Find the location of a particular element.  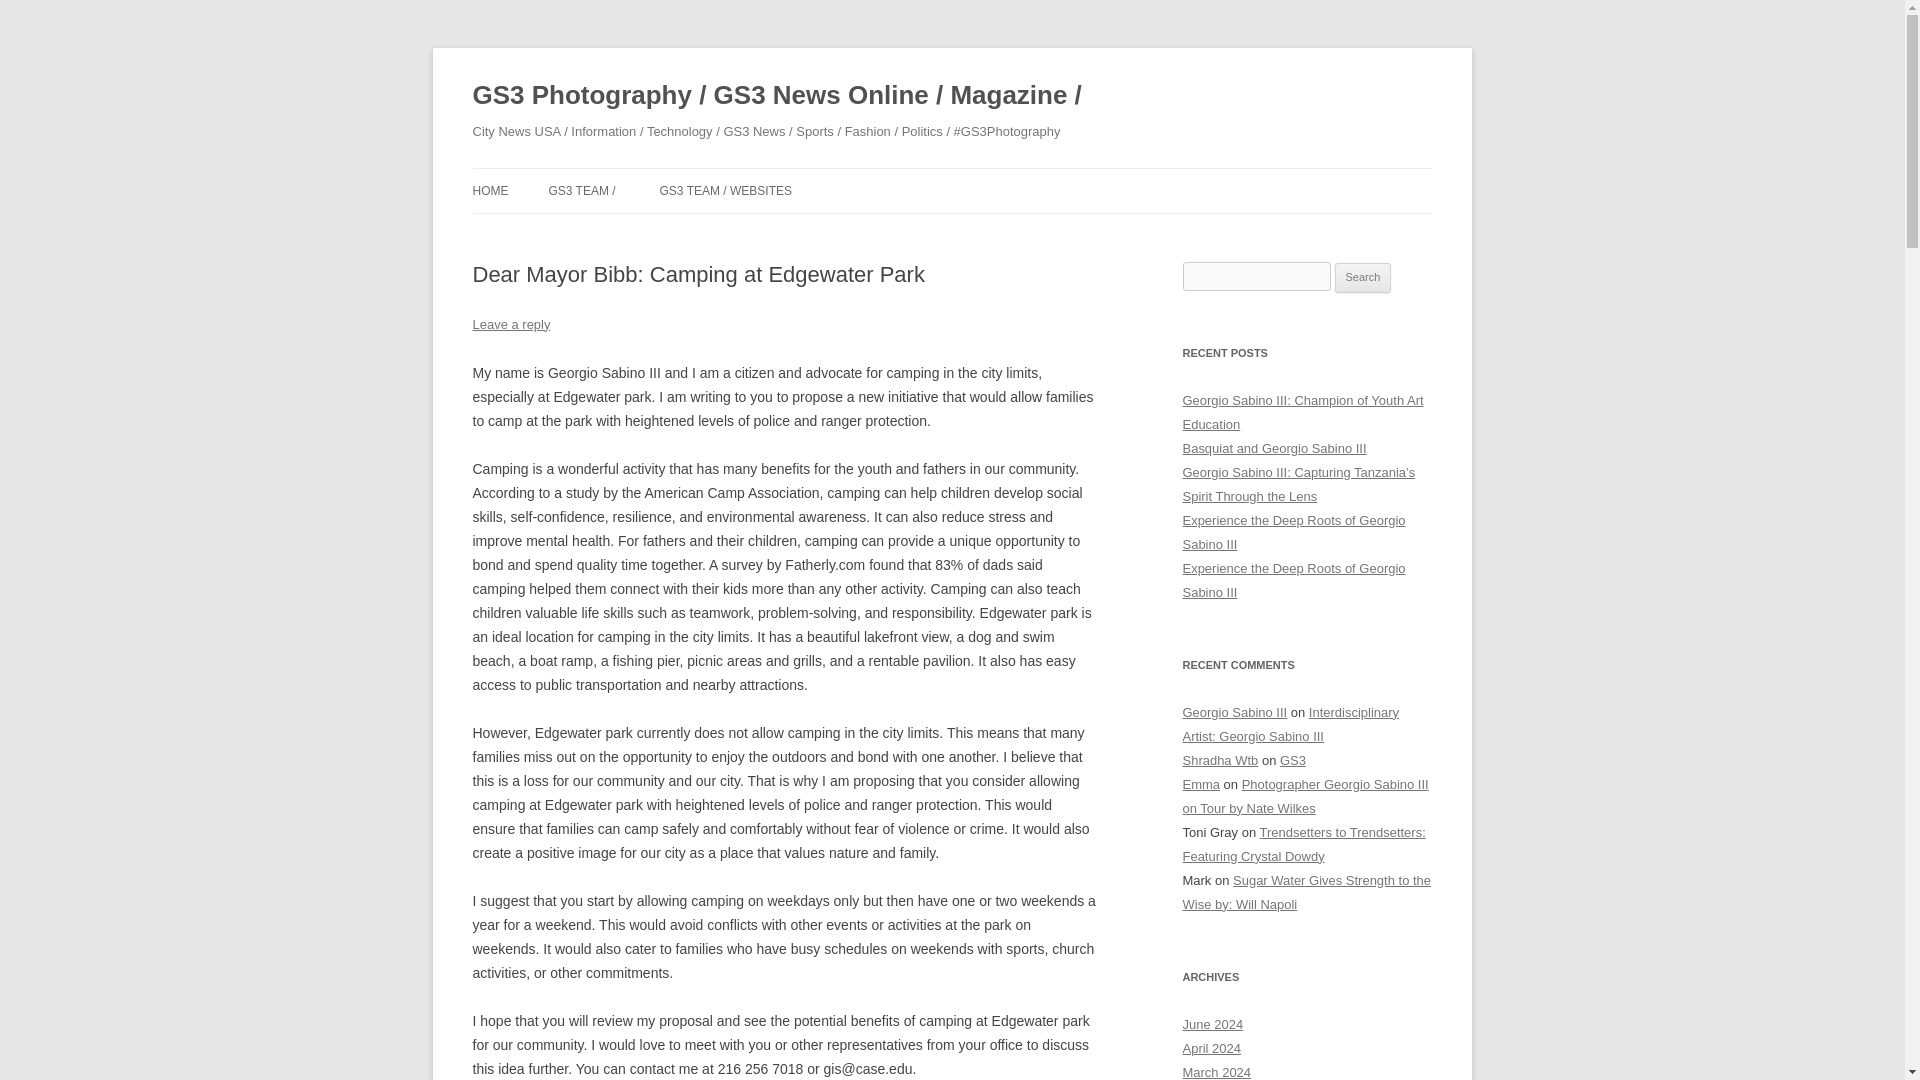

Basquiat and Georgio Sabino III is located at coordinates (1274, 448).